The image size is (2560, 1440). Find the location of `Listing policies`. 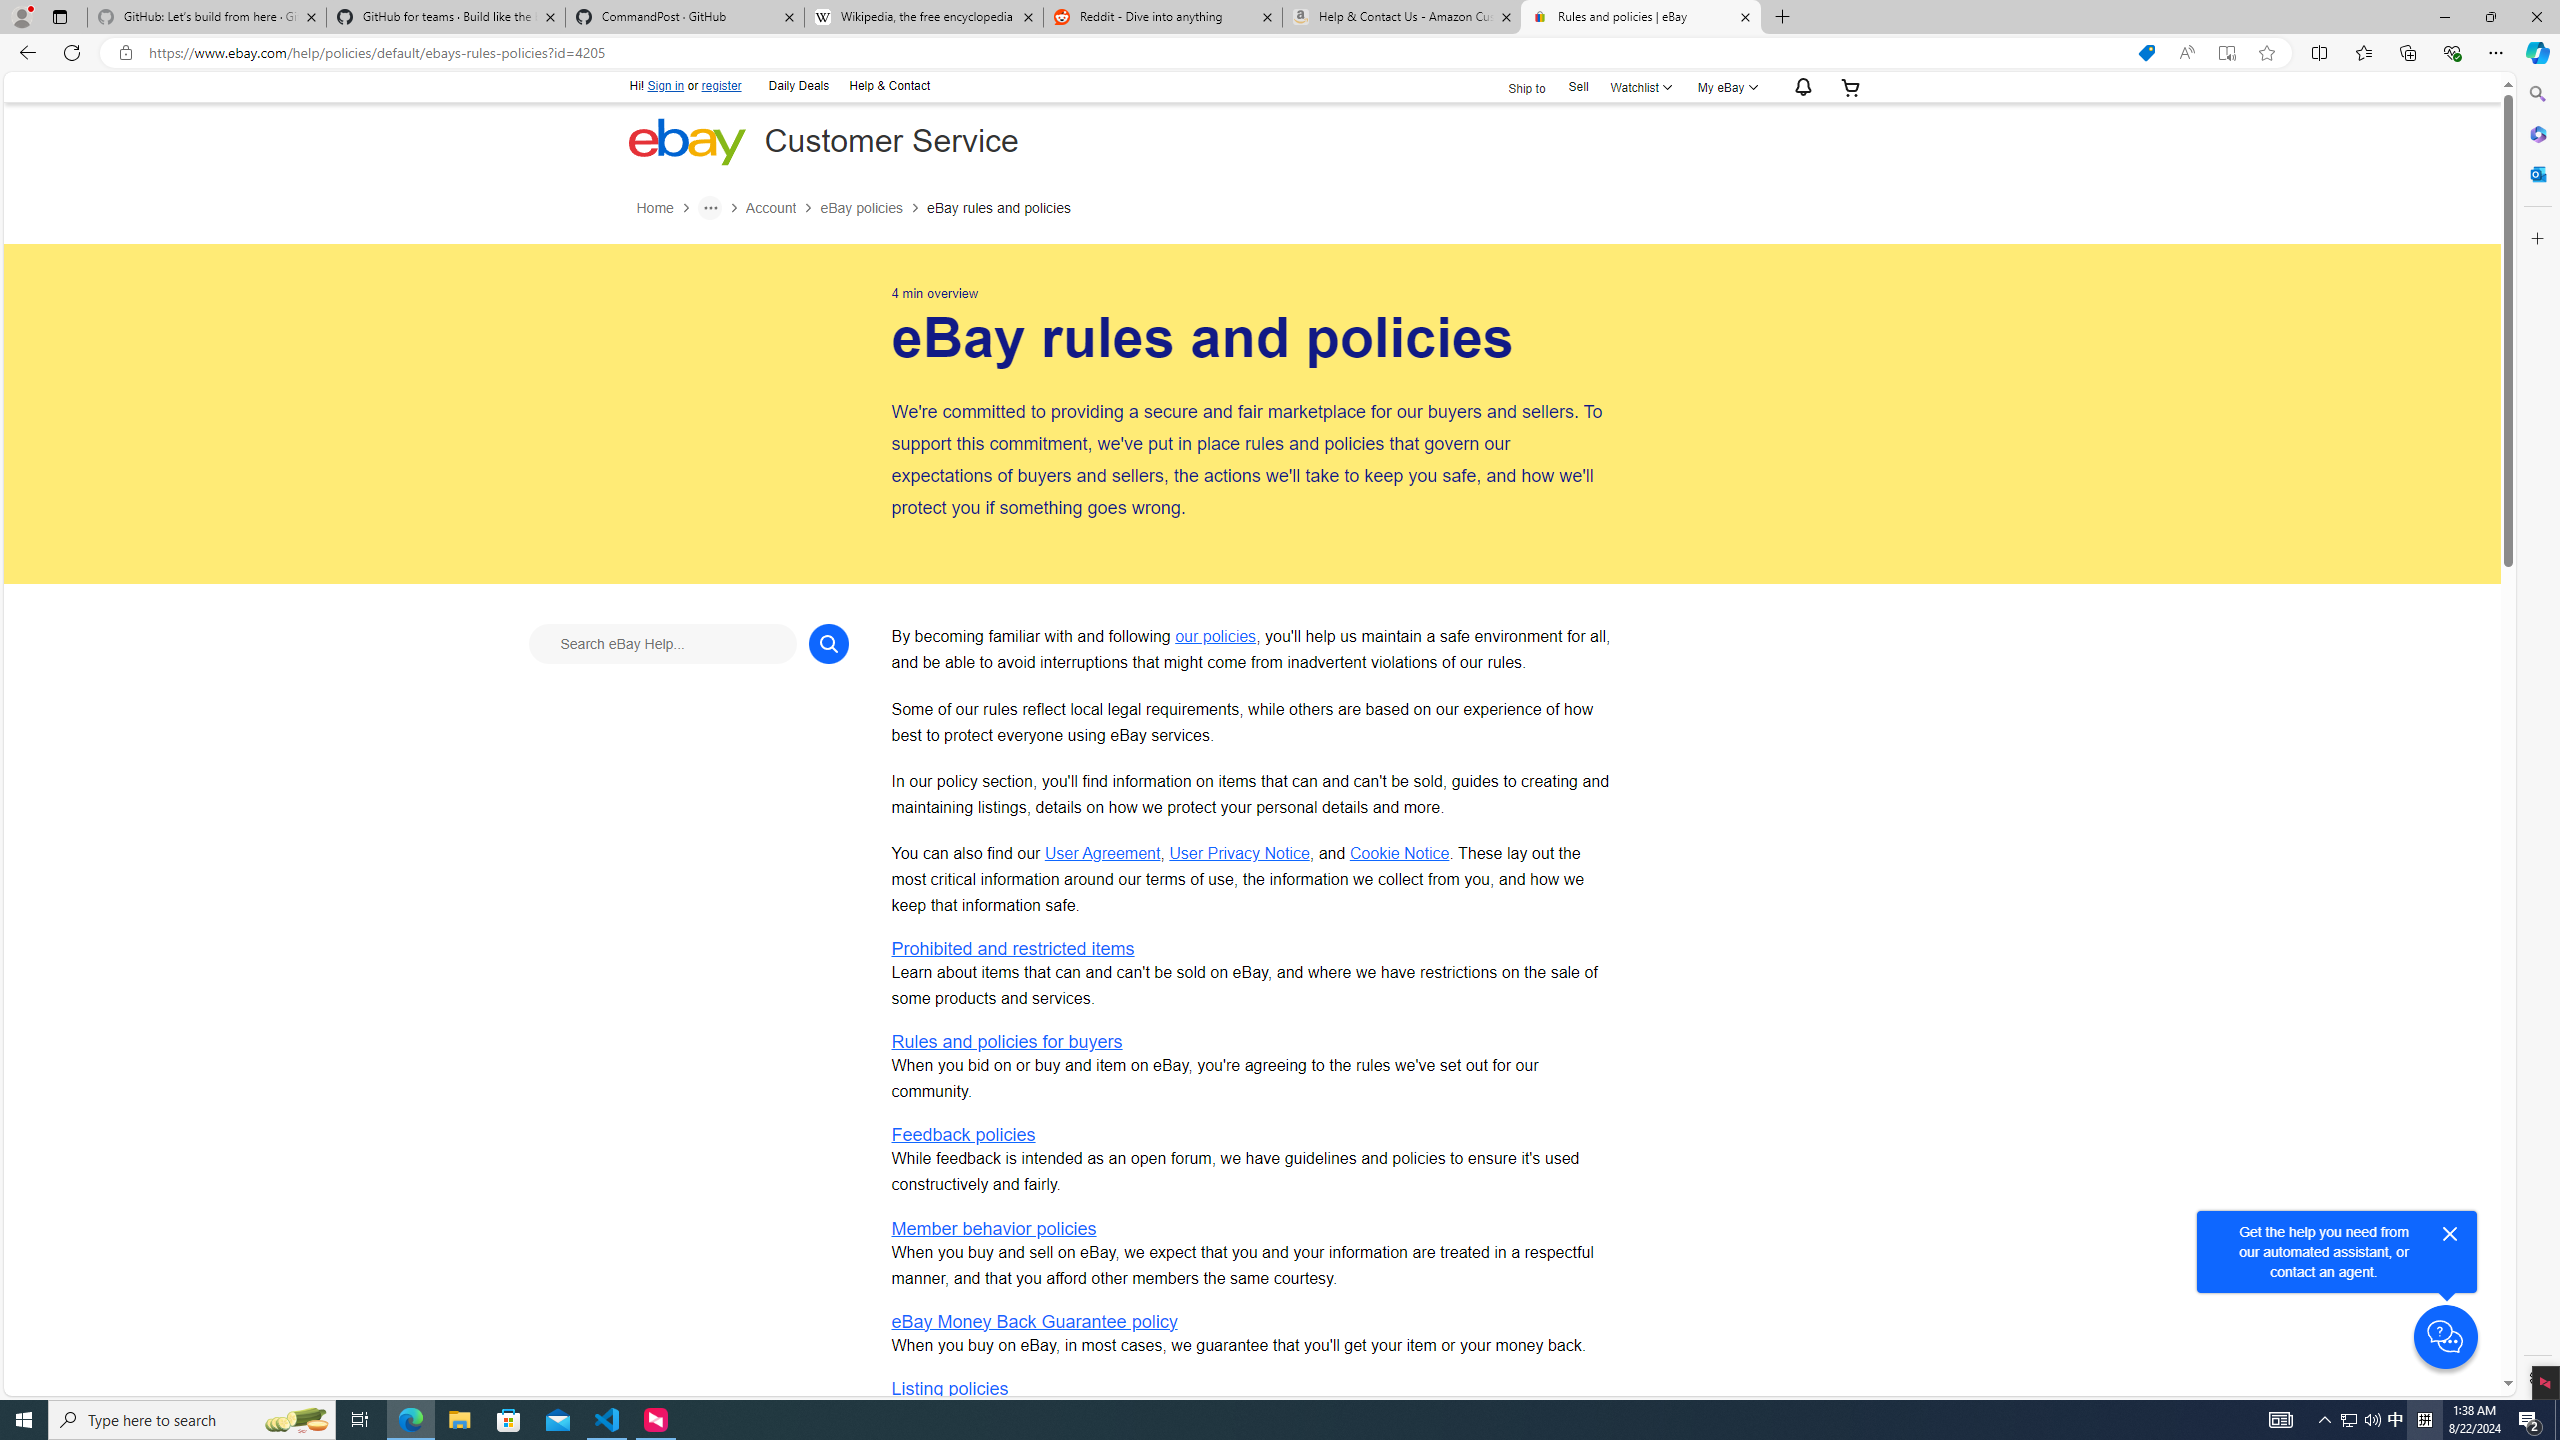

Listing policies is located at coordinates (949, 1388).